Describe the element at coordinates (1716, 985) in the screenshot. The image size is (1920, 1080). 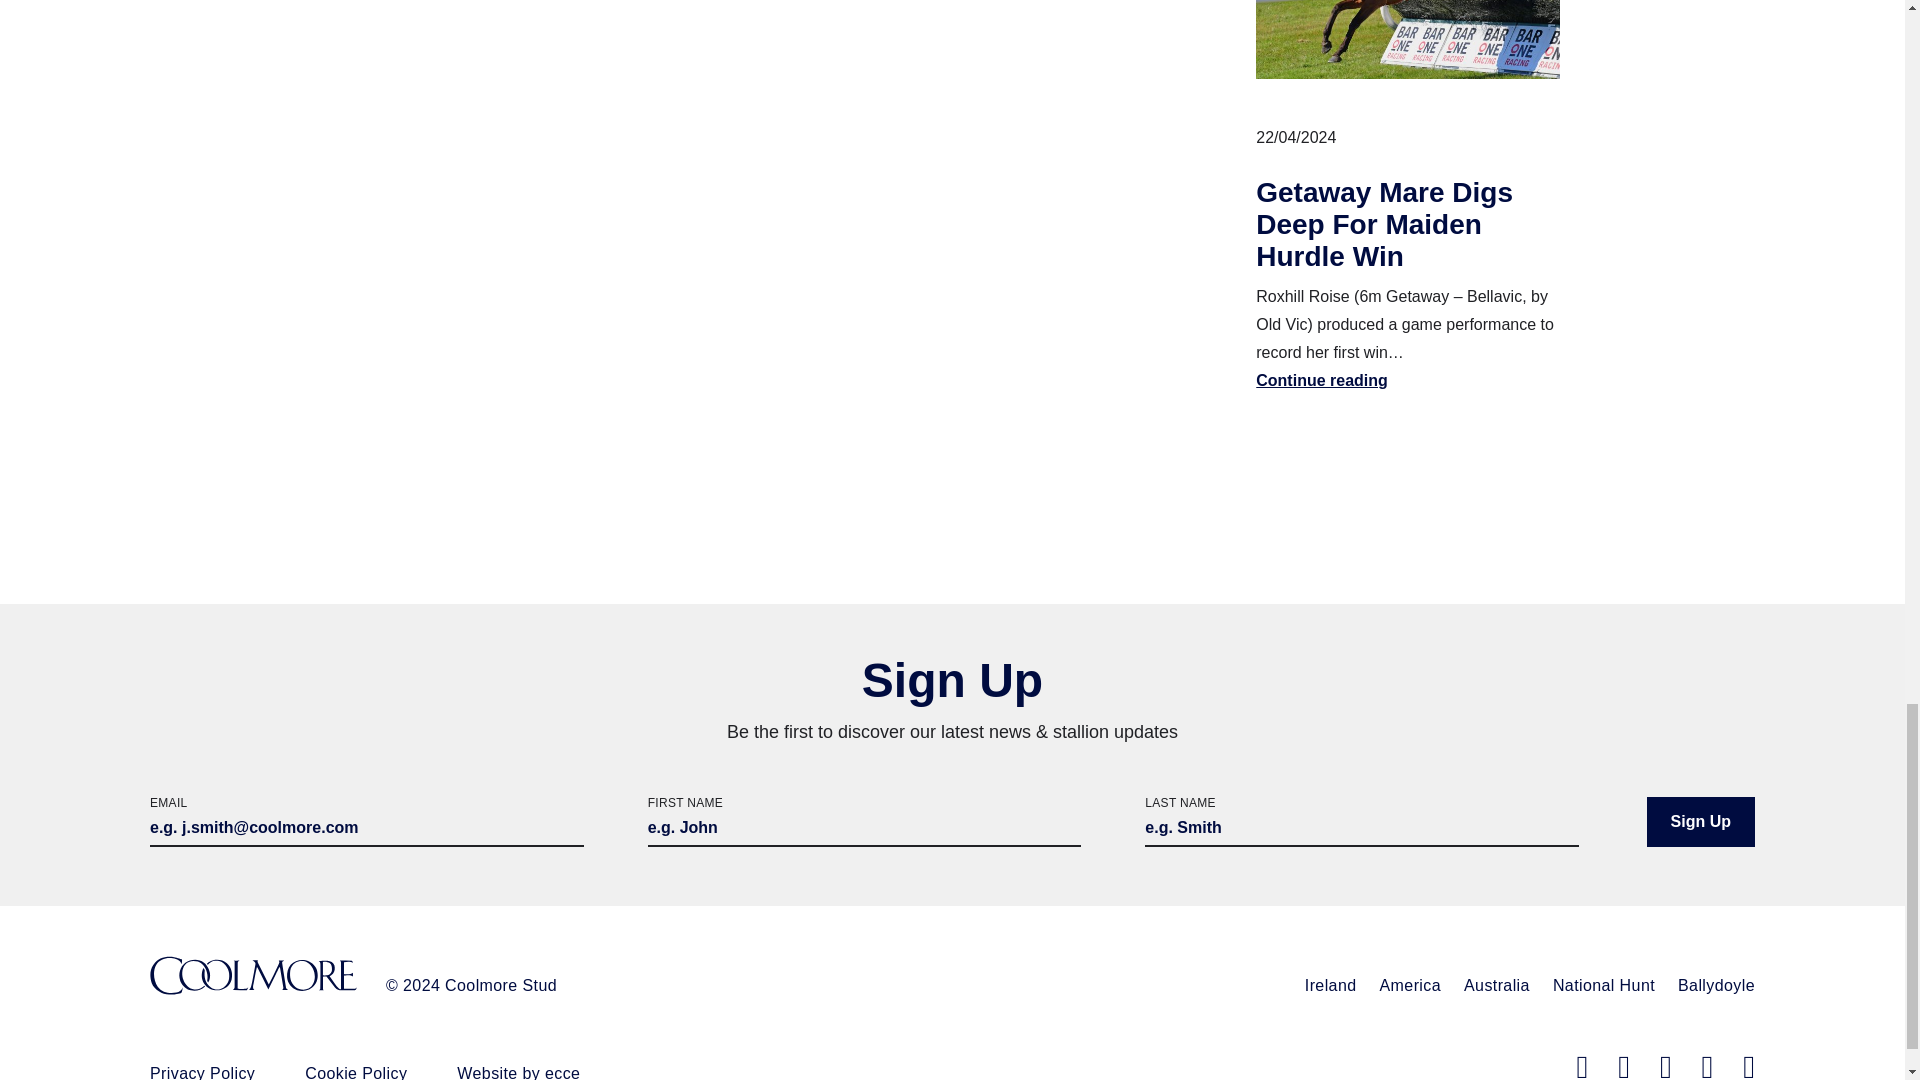
I see `Ballydoyle` at that location.